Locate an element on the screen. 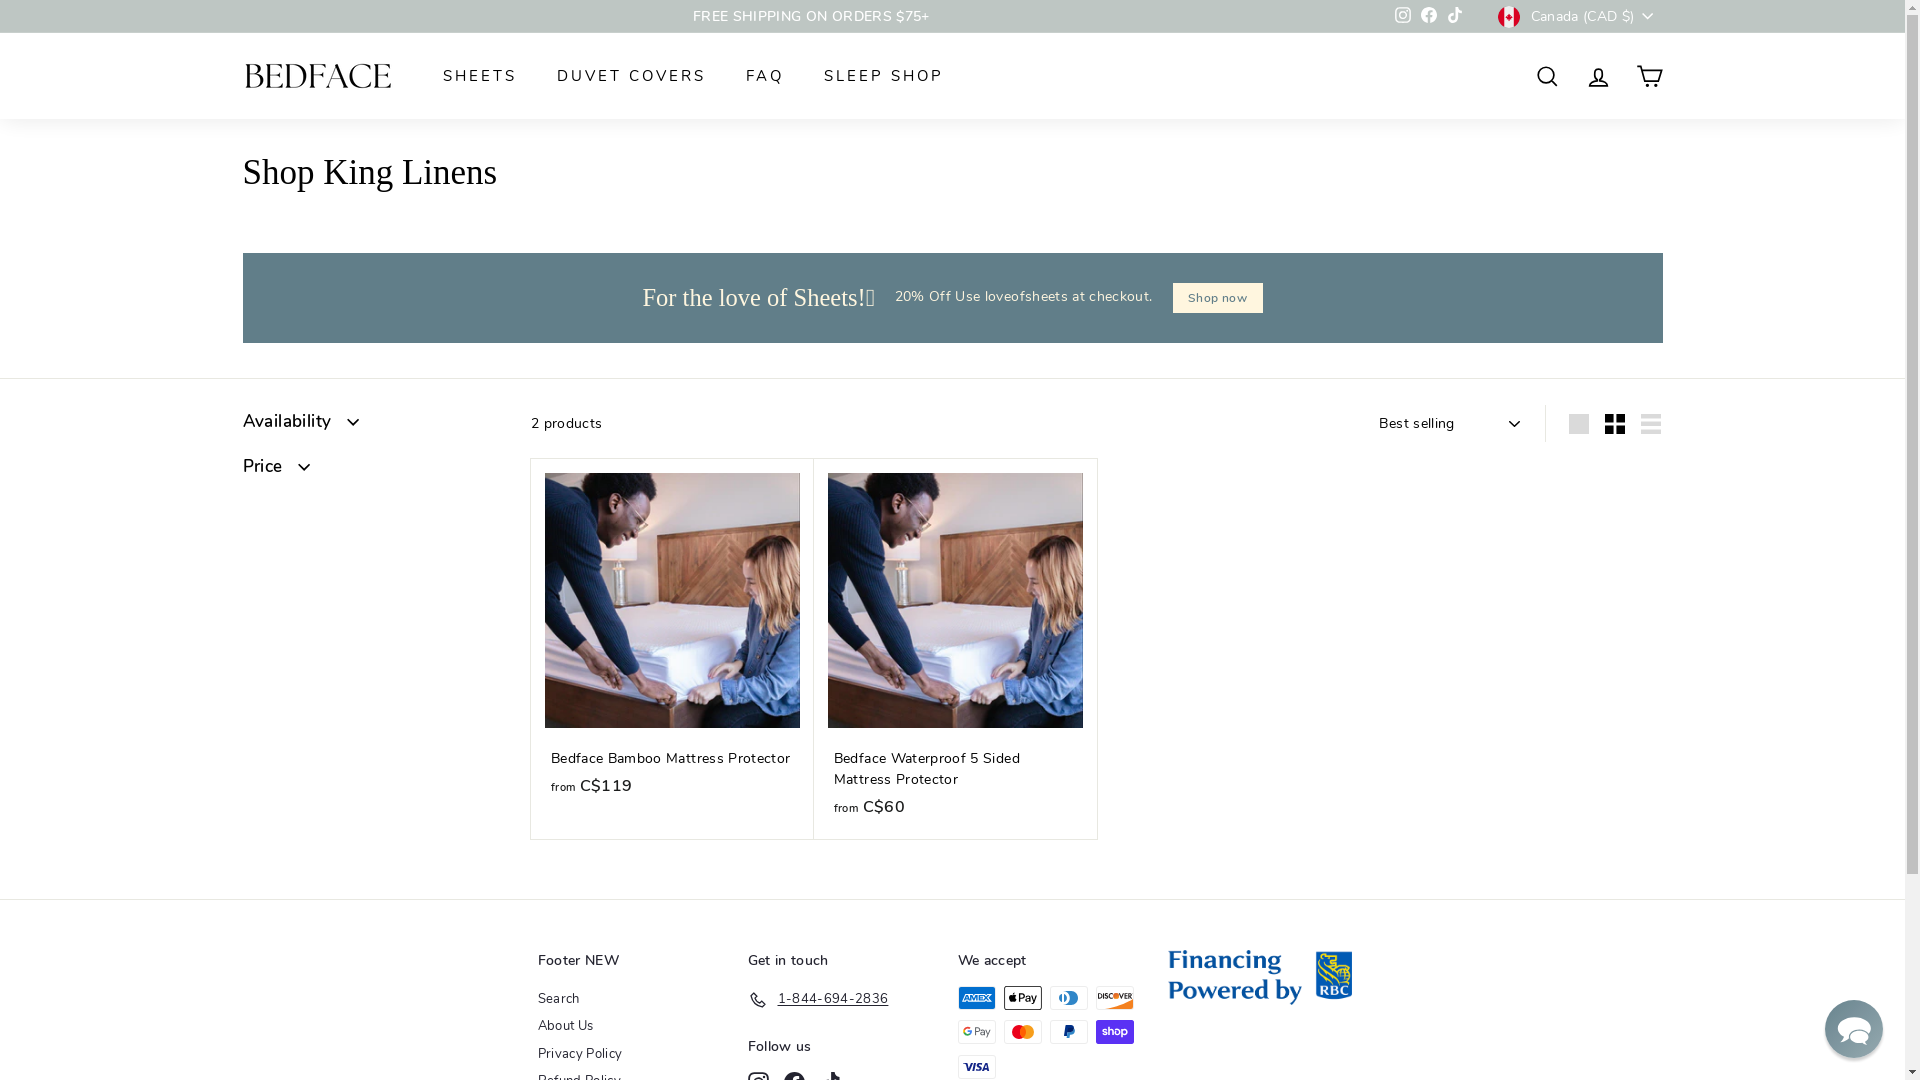 The height and width of the screenshot is (1080, 1920). Search is located at coordinates (559, 1000).